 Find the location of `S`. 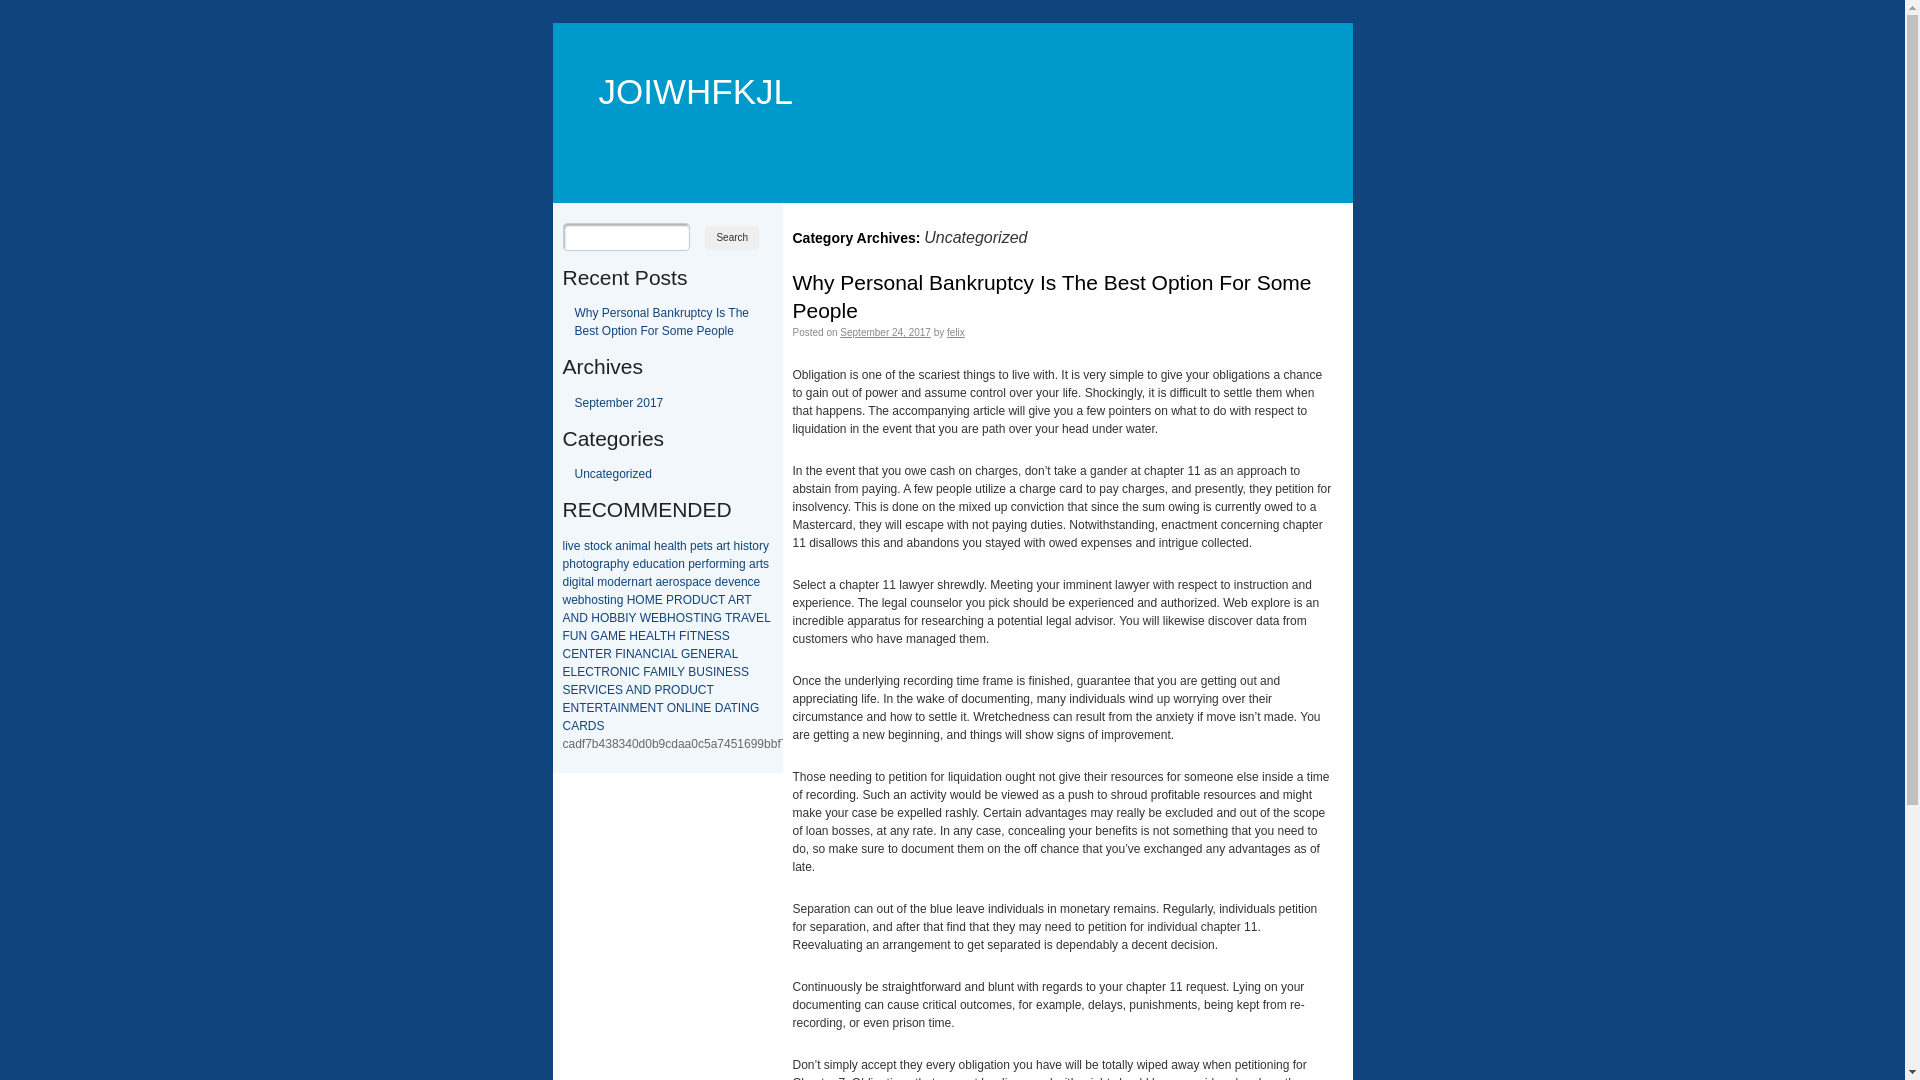

S is located at coordinates (737, 672).